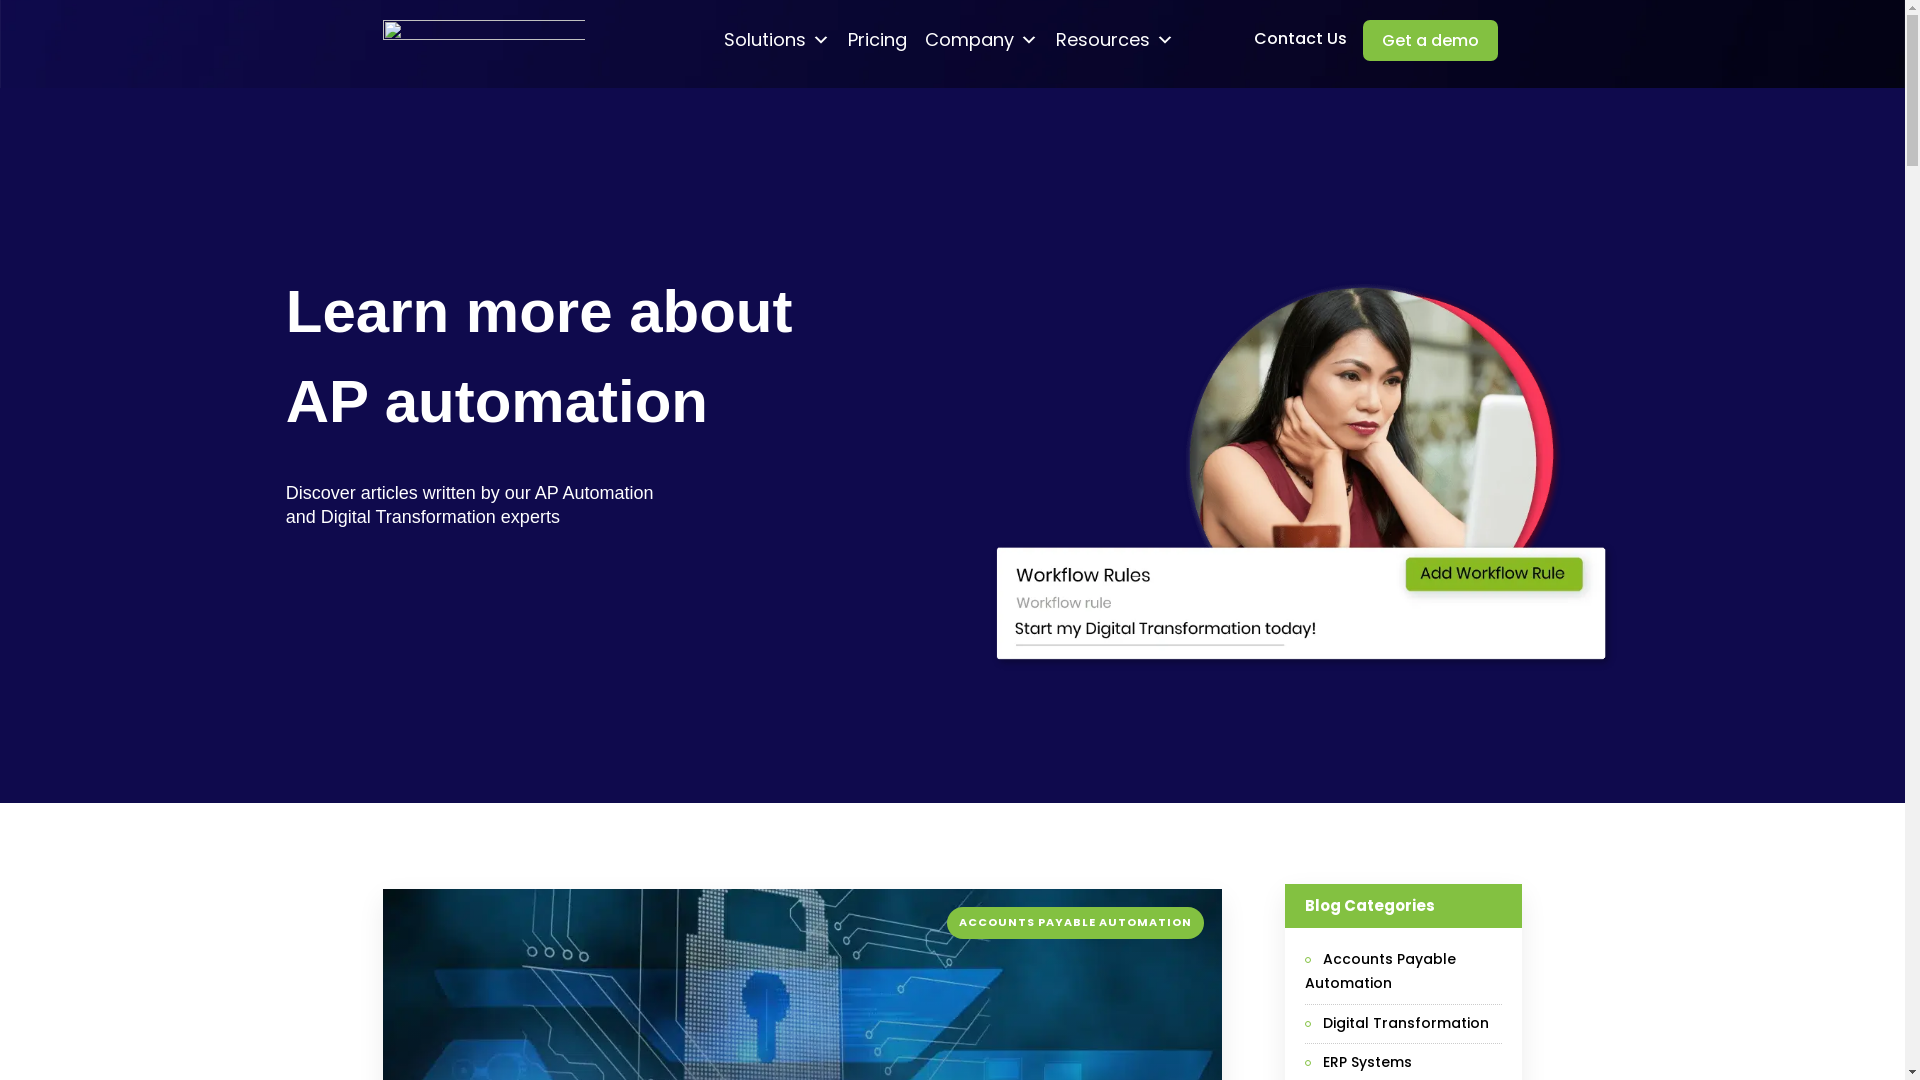 The height and width of the screenshot is (1080, 1920). Describe the element at coordinates (776, 35) in the screenshot. I see `Solutions` at that location.